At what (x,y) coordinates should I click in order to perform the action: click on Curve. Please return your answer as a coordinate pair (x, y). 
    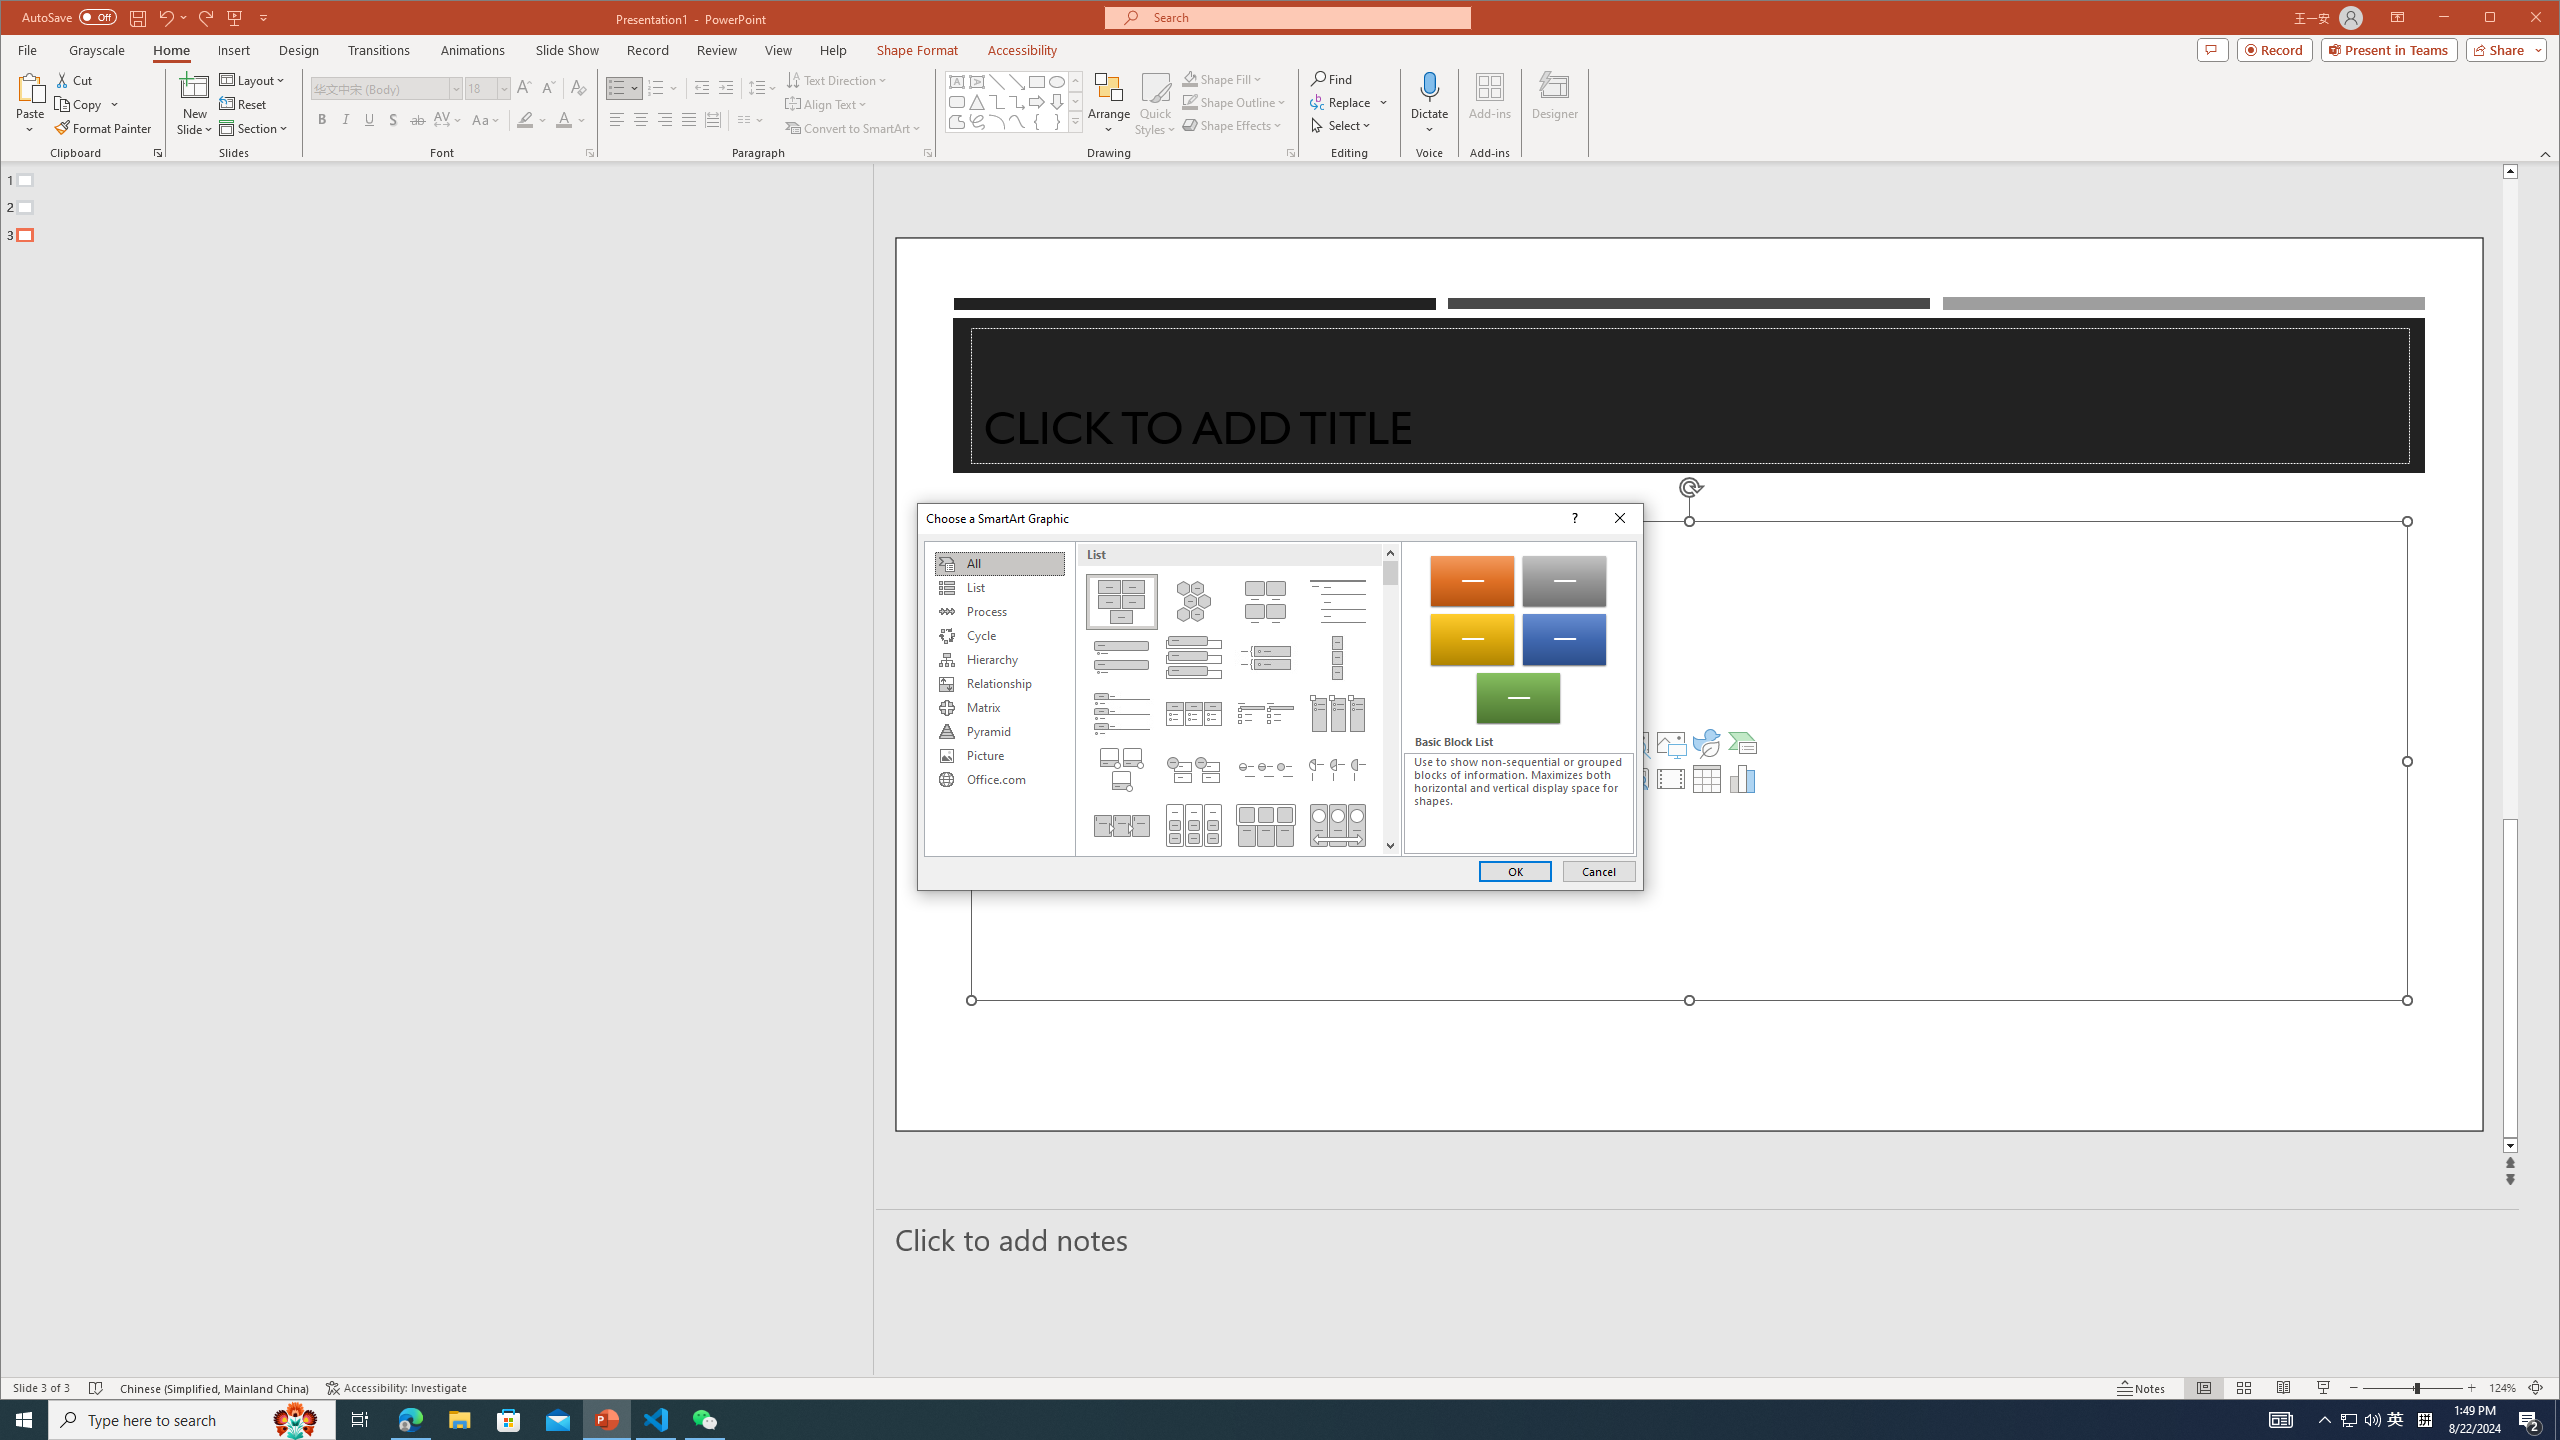
    Looking at the image, I should click on (1016, 122).